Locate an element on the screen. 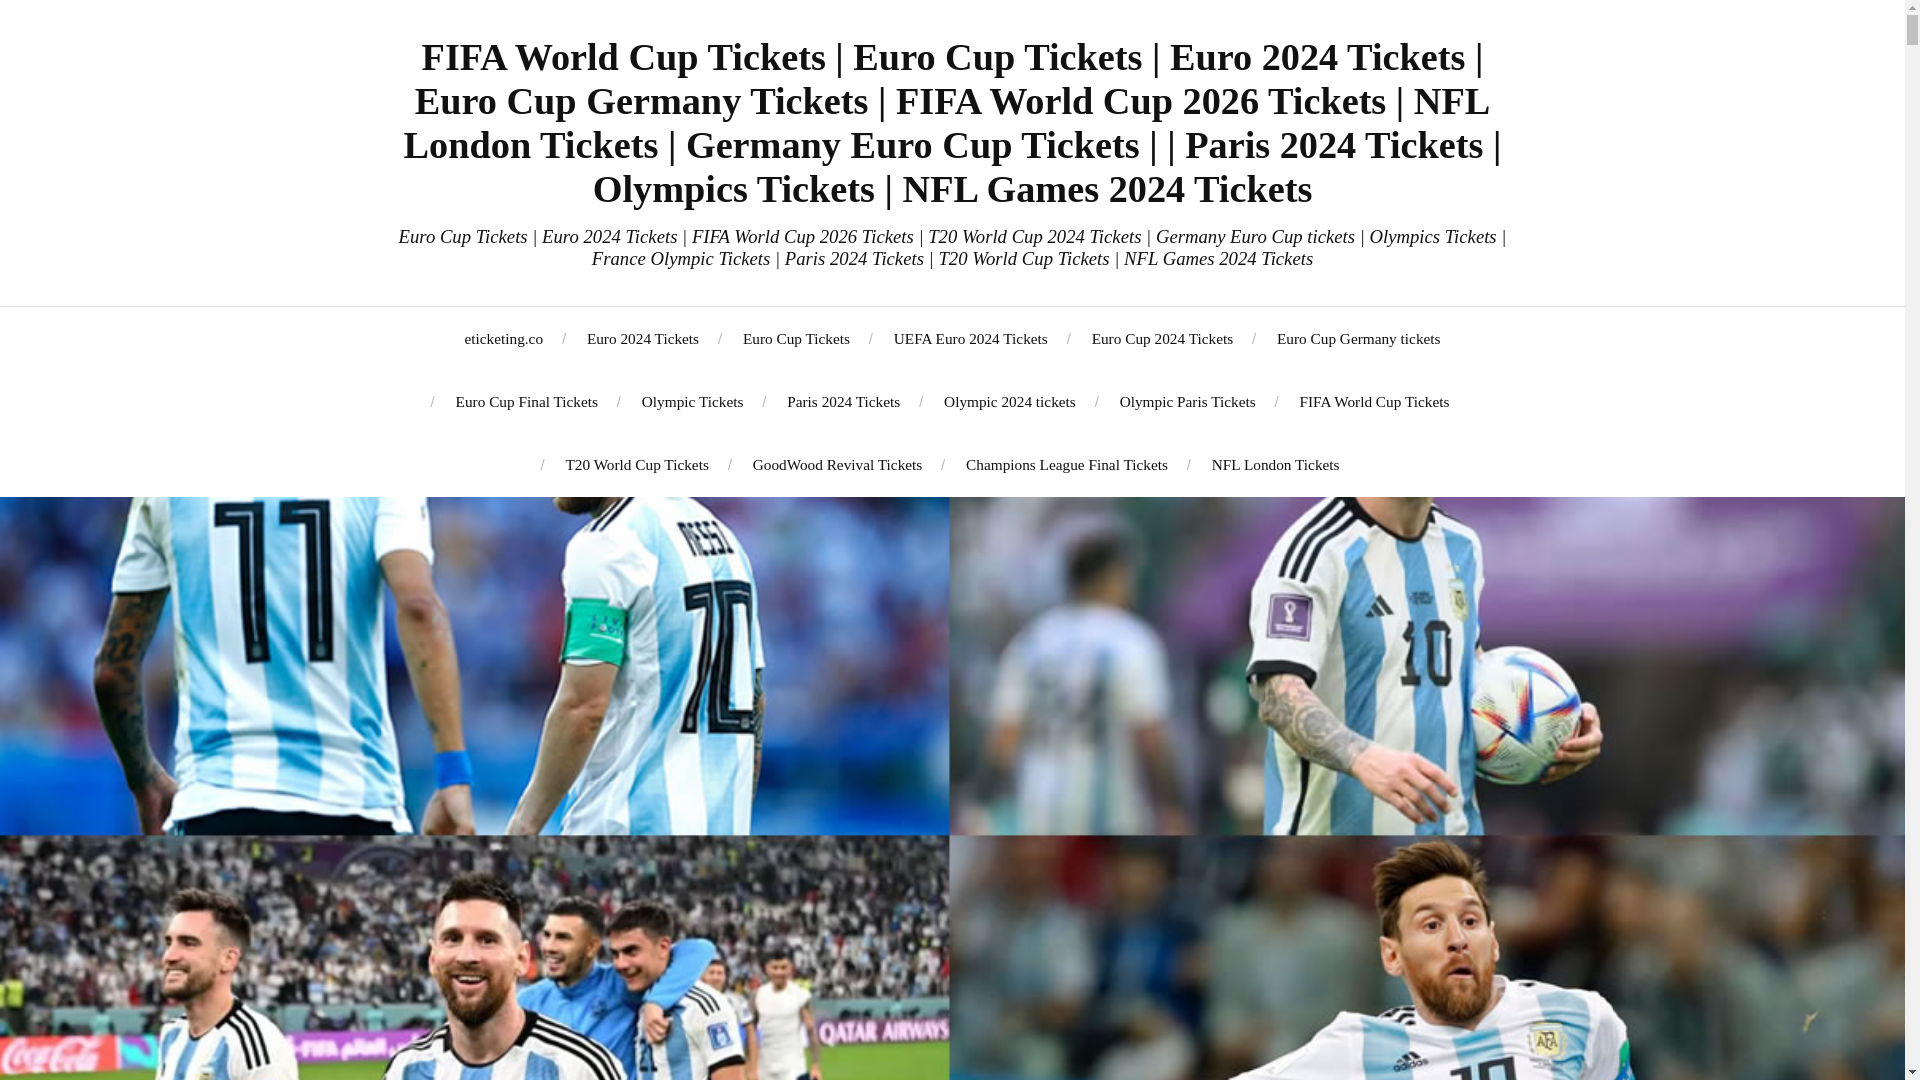 This screenshot has width=1920, height=1080. GoodWood Revival Tickets is located at coordinates (838, 464).